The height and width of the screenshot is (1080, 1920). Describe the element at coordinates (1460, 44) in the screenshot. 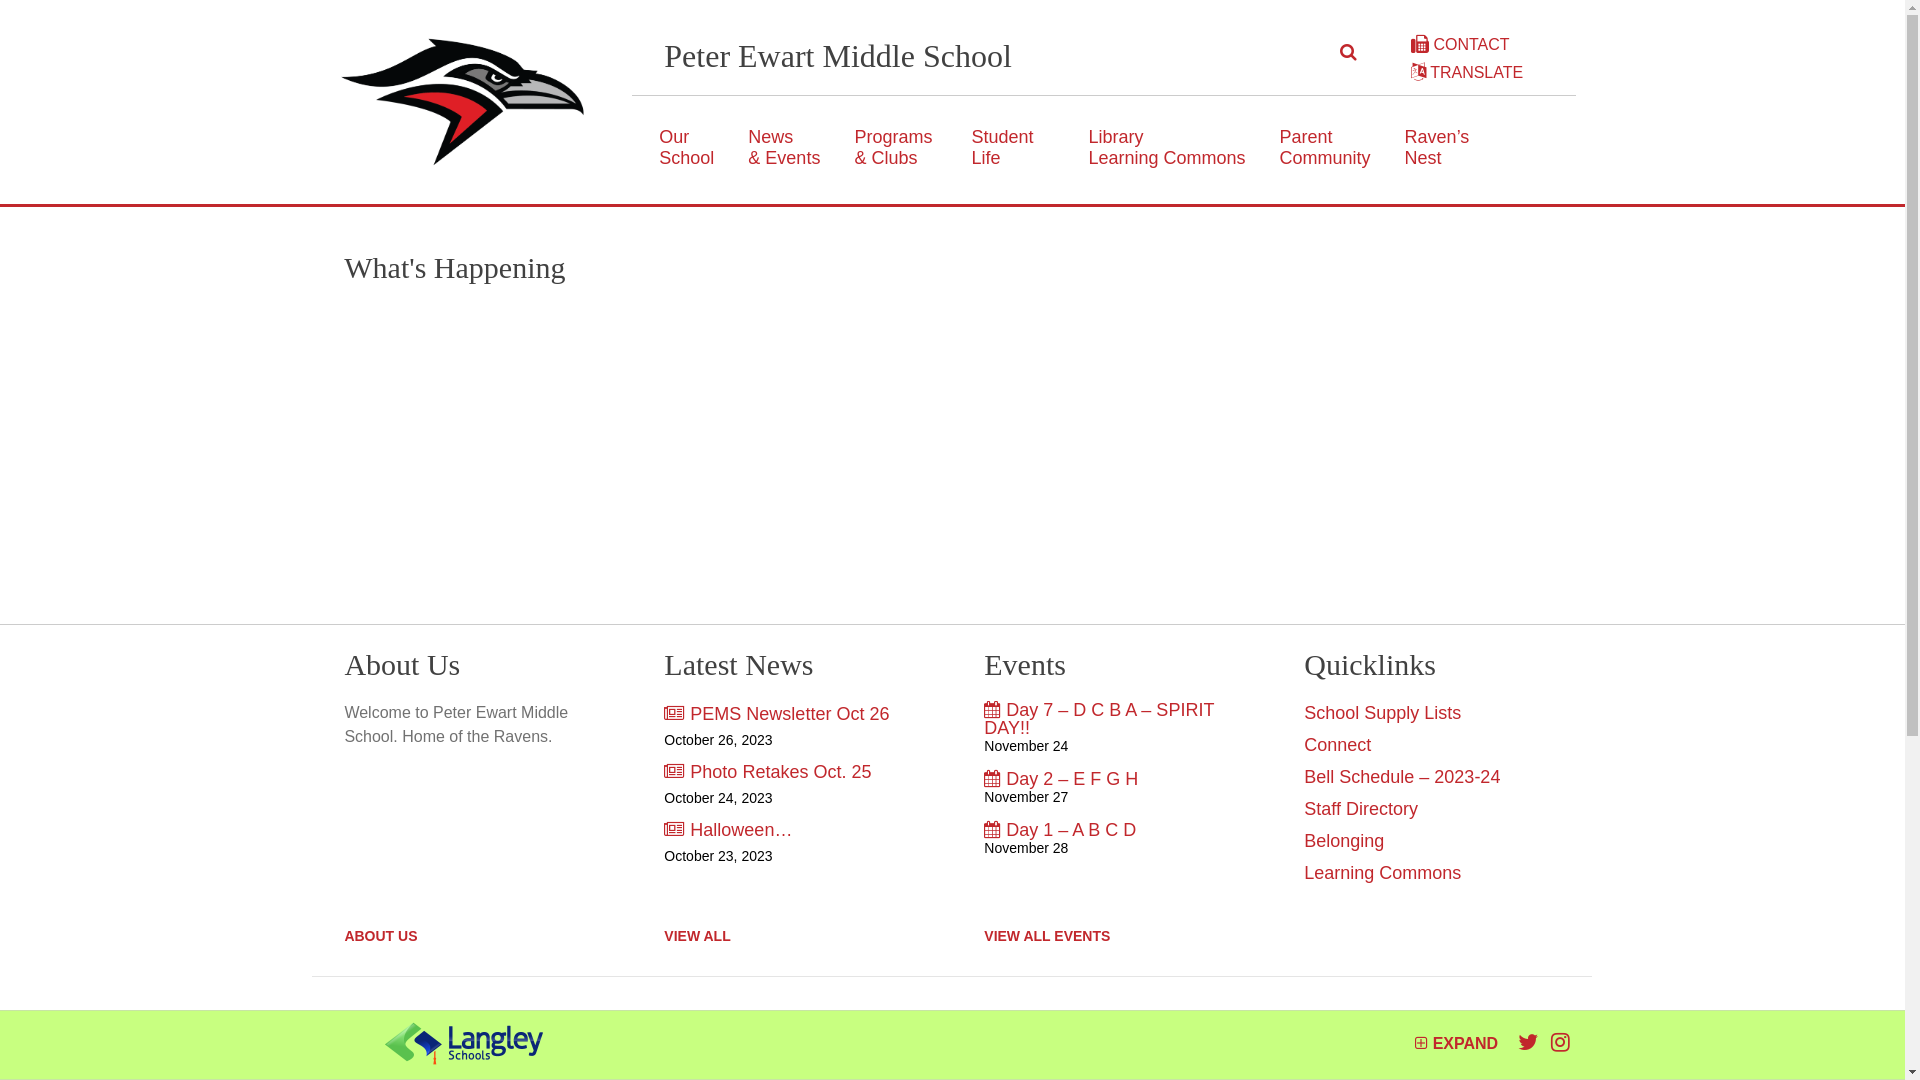

I see ` CONTACT` at that location.